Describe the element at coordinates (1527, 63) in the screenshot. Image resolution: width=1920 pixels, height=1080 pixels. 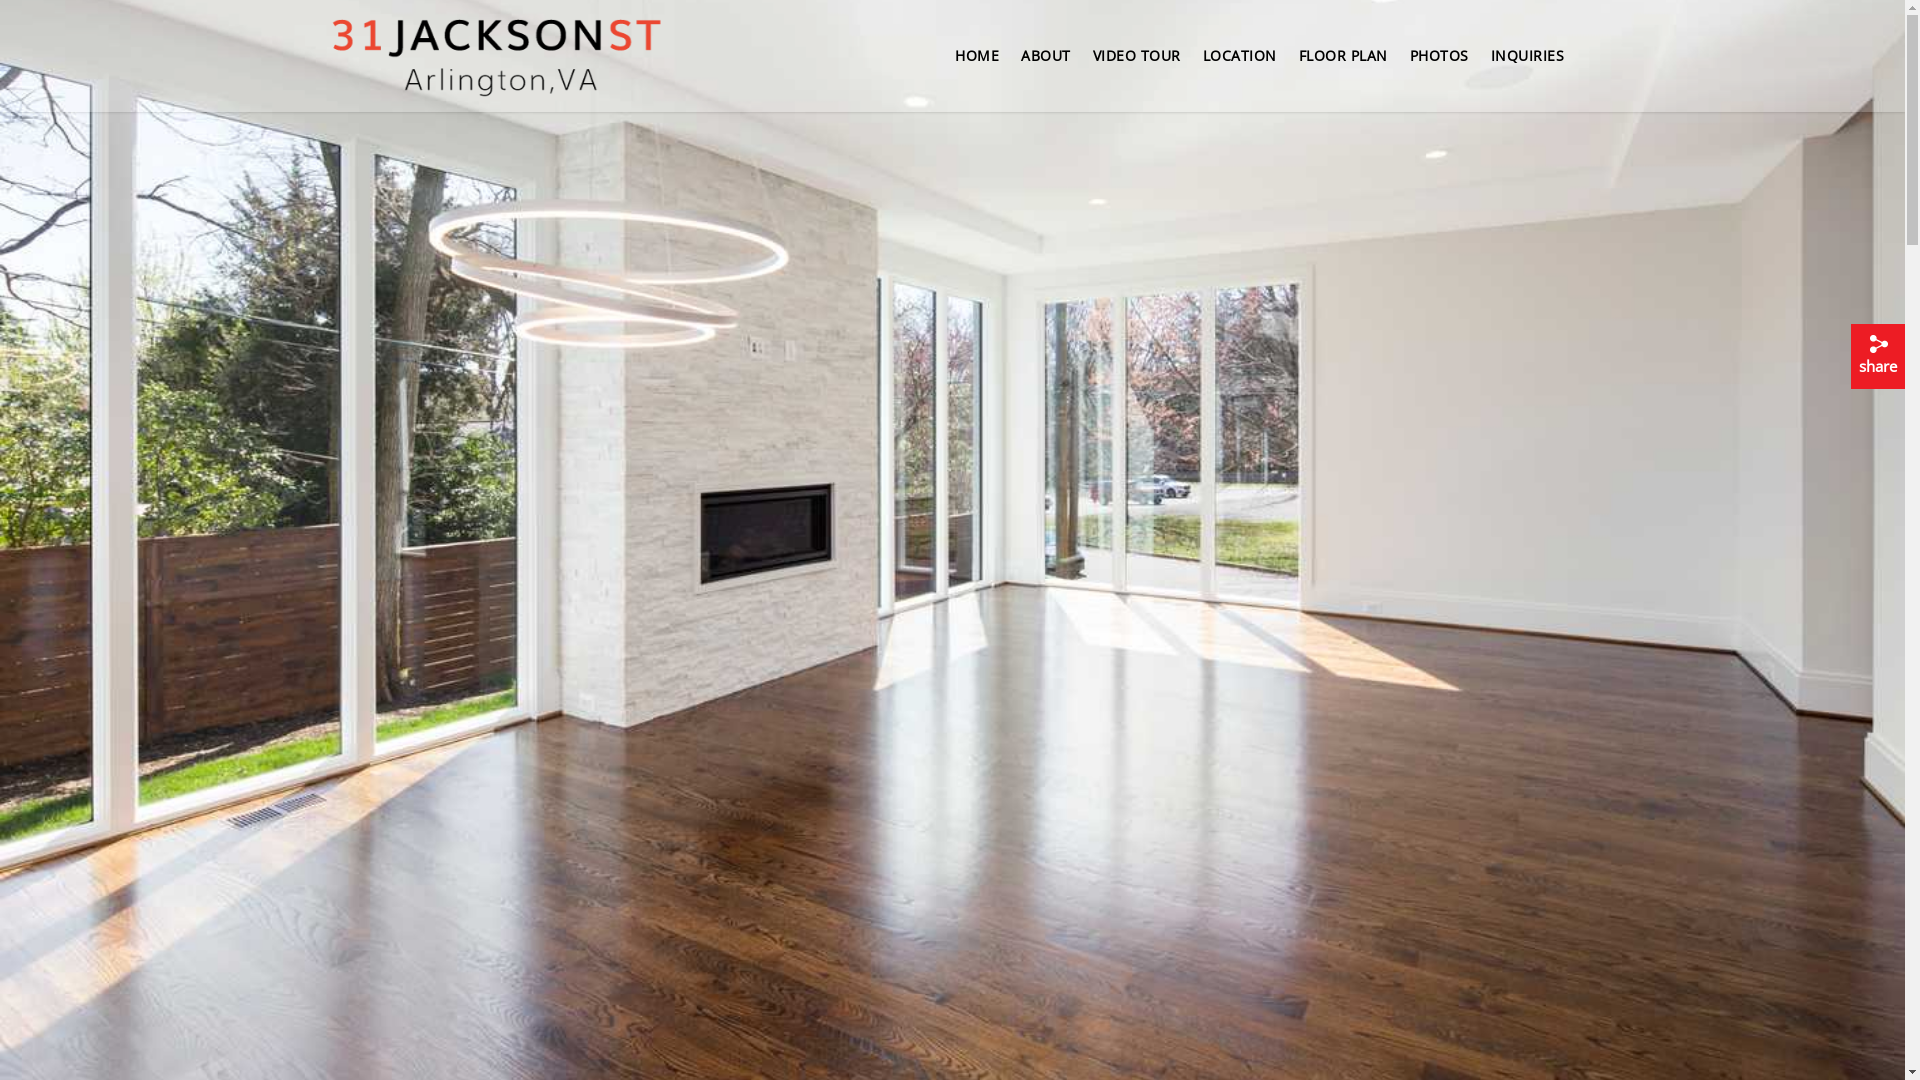
I see `INQUIRIES` at that location.